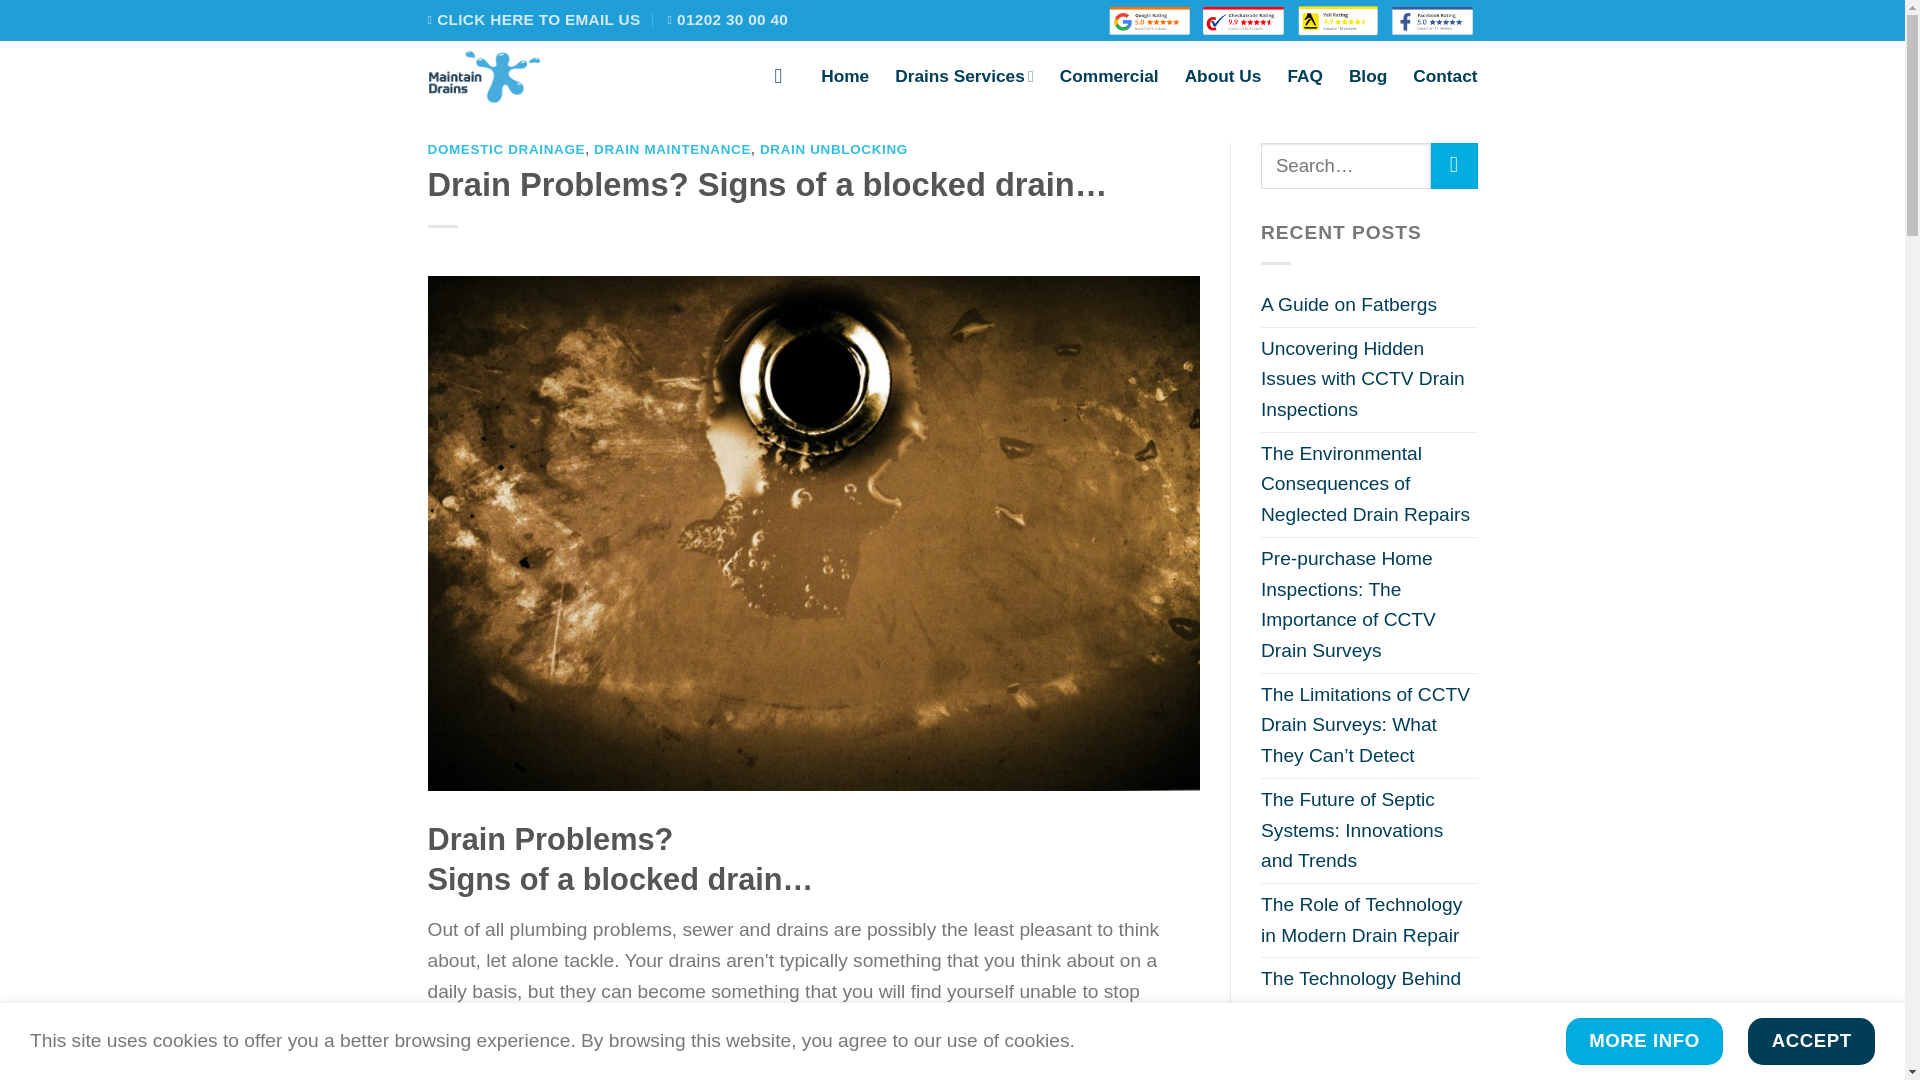  Describe the element at coordinates (506, 148) in the screenshot. I see `DOMESTIC DRAINAGE` at that location.